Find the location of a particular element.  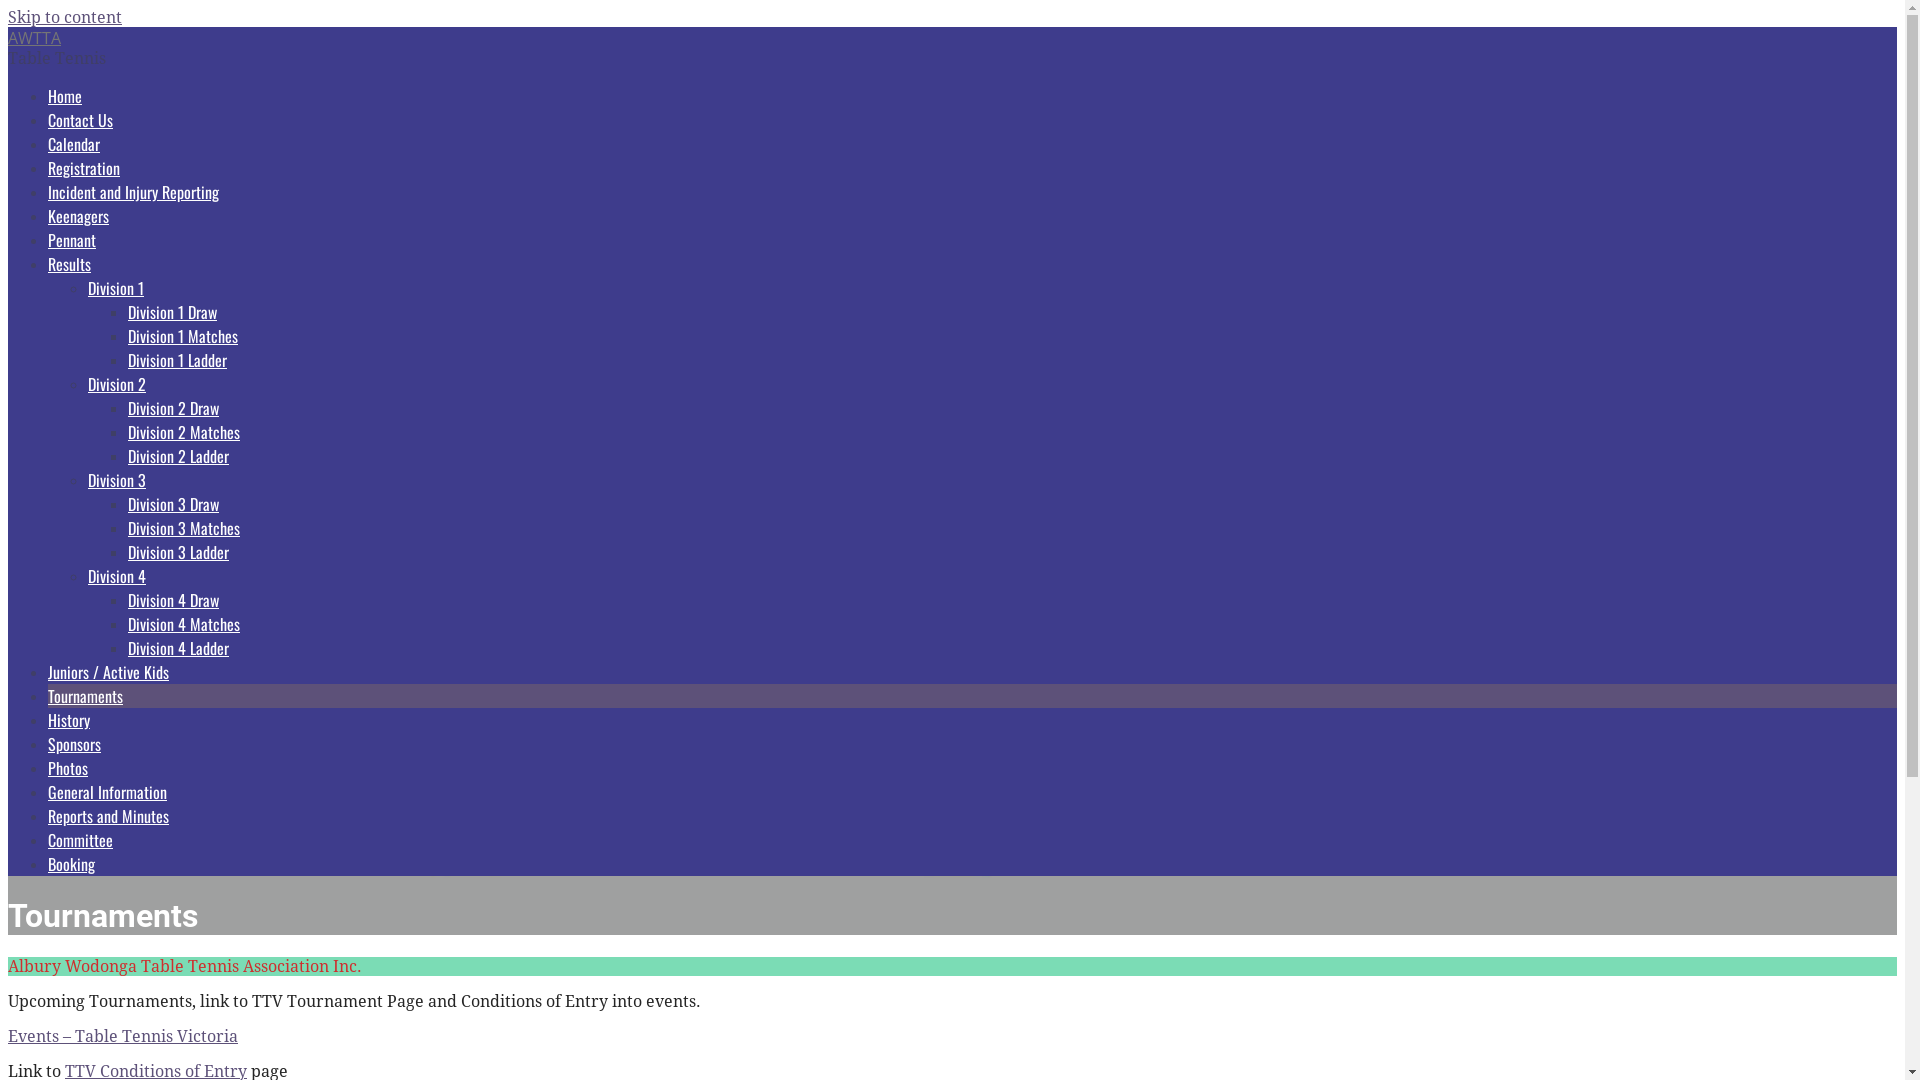

Committee is located at coordinates (80, 840).